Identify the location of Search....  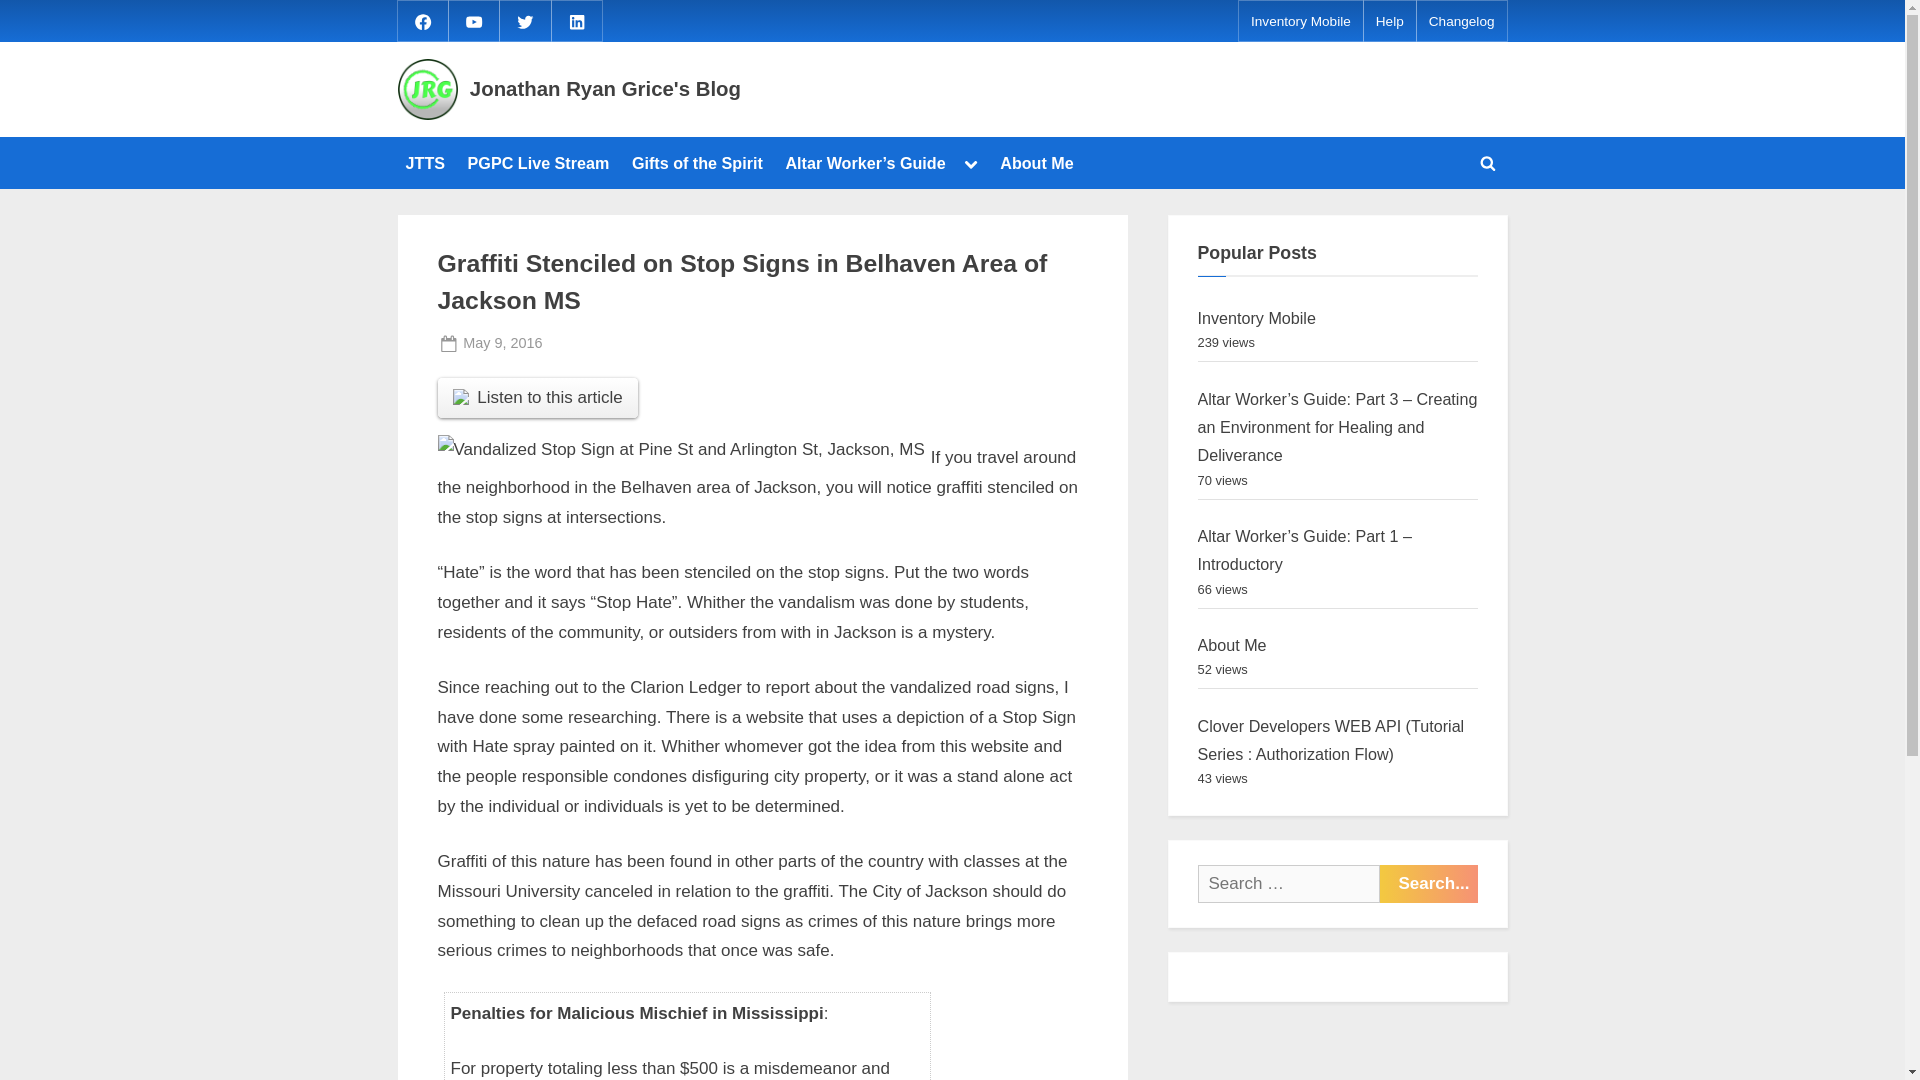
(1429, 884).